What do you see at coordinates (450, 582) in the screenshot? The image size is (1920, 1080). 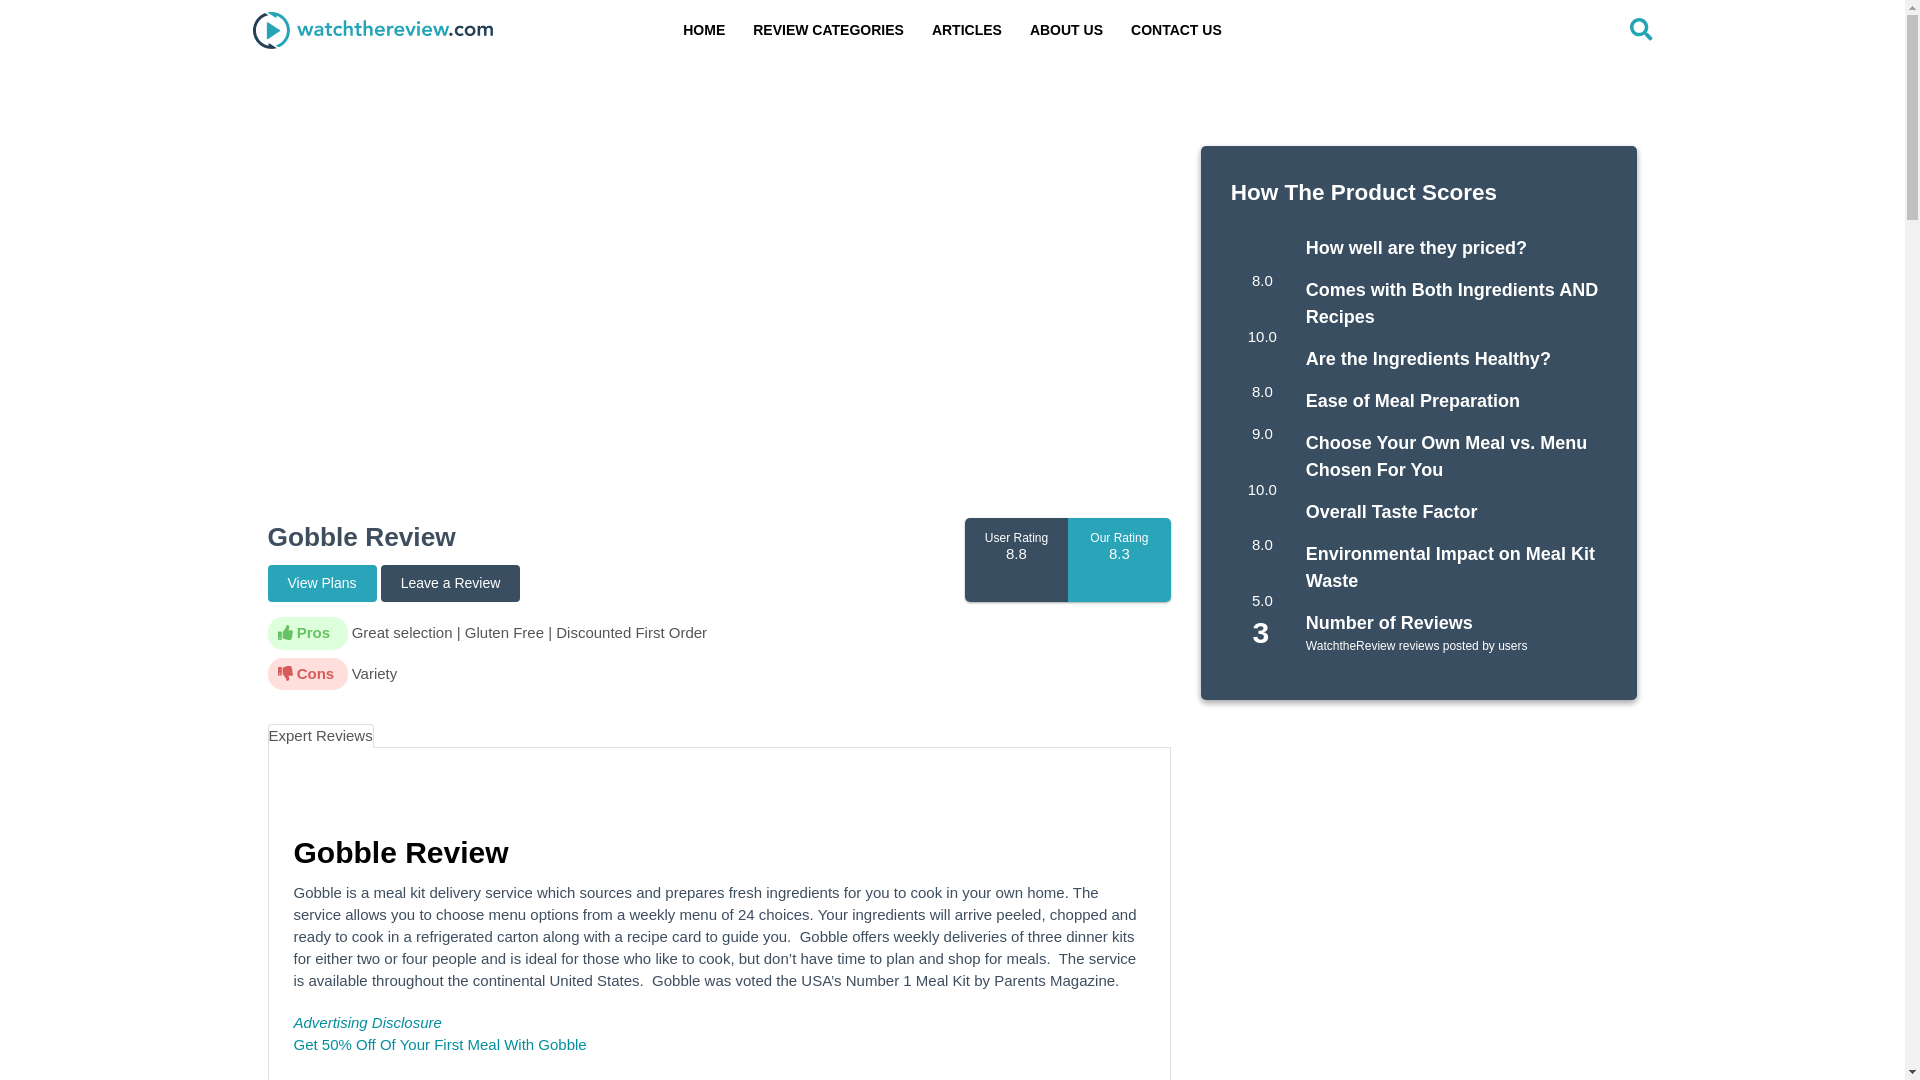 I see `Leave a Review` at bounding box center [450, 582].